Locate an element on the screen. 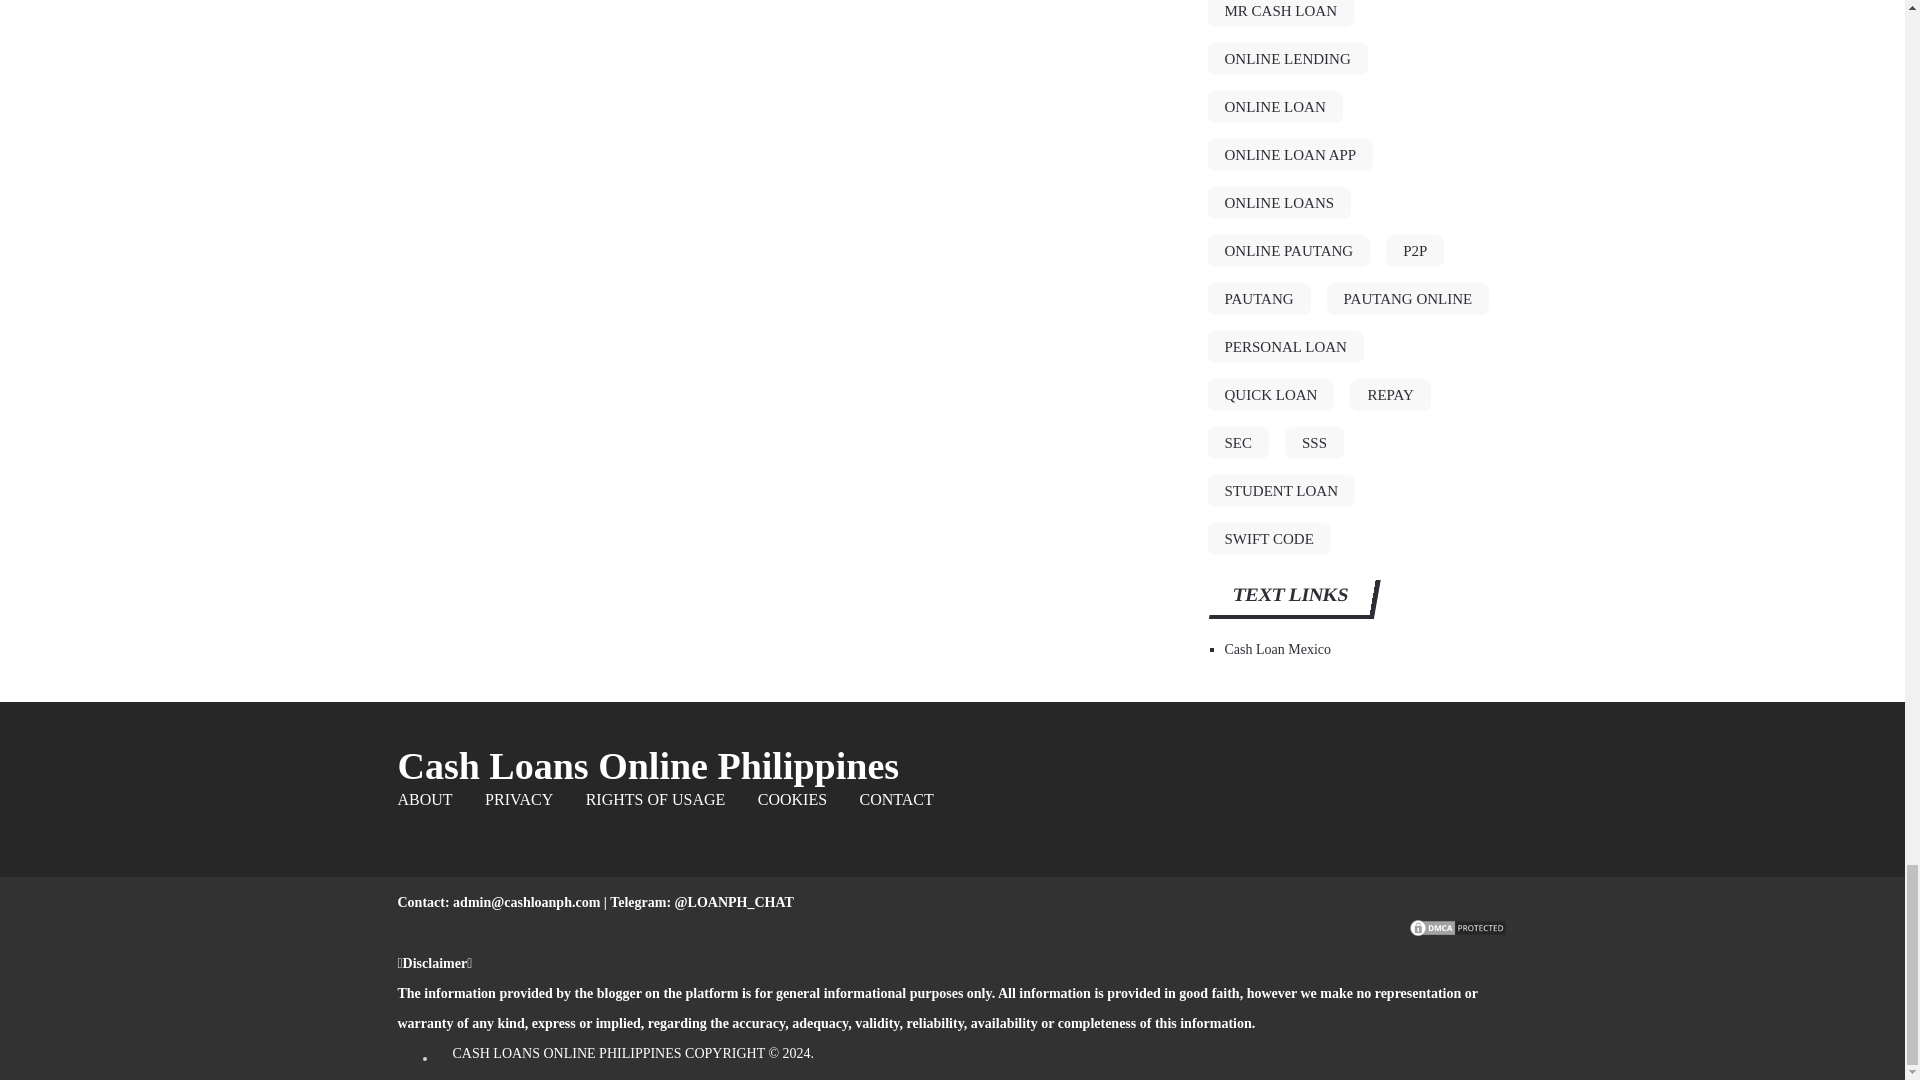 Image resolution: width=1920 pixels, height=1080 pixels. DMCA.com Protection Status is located at coordinates (1457, 932).